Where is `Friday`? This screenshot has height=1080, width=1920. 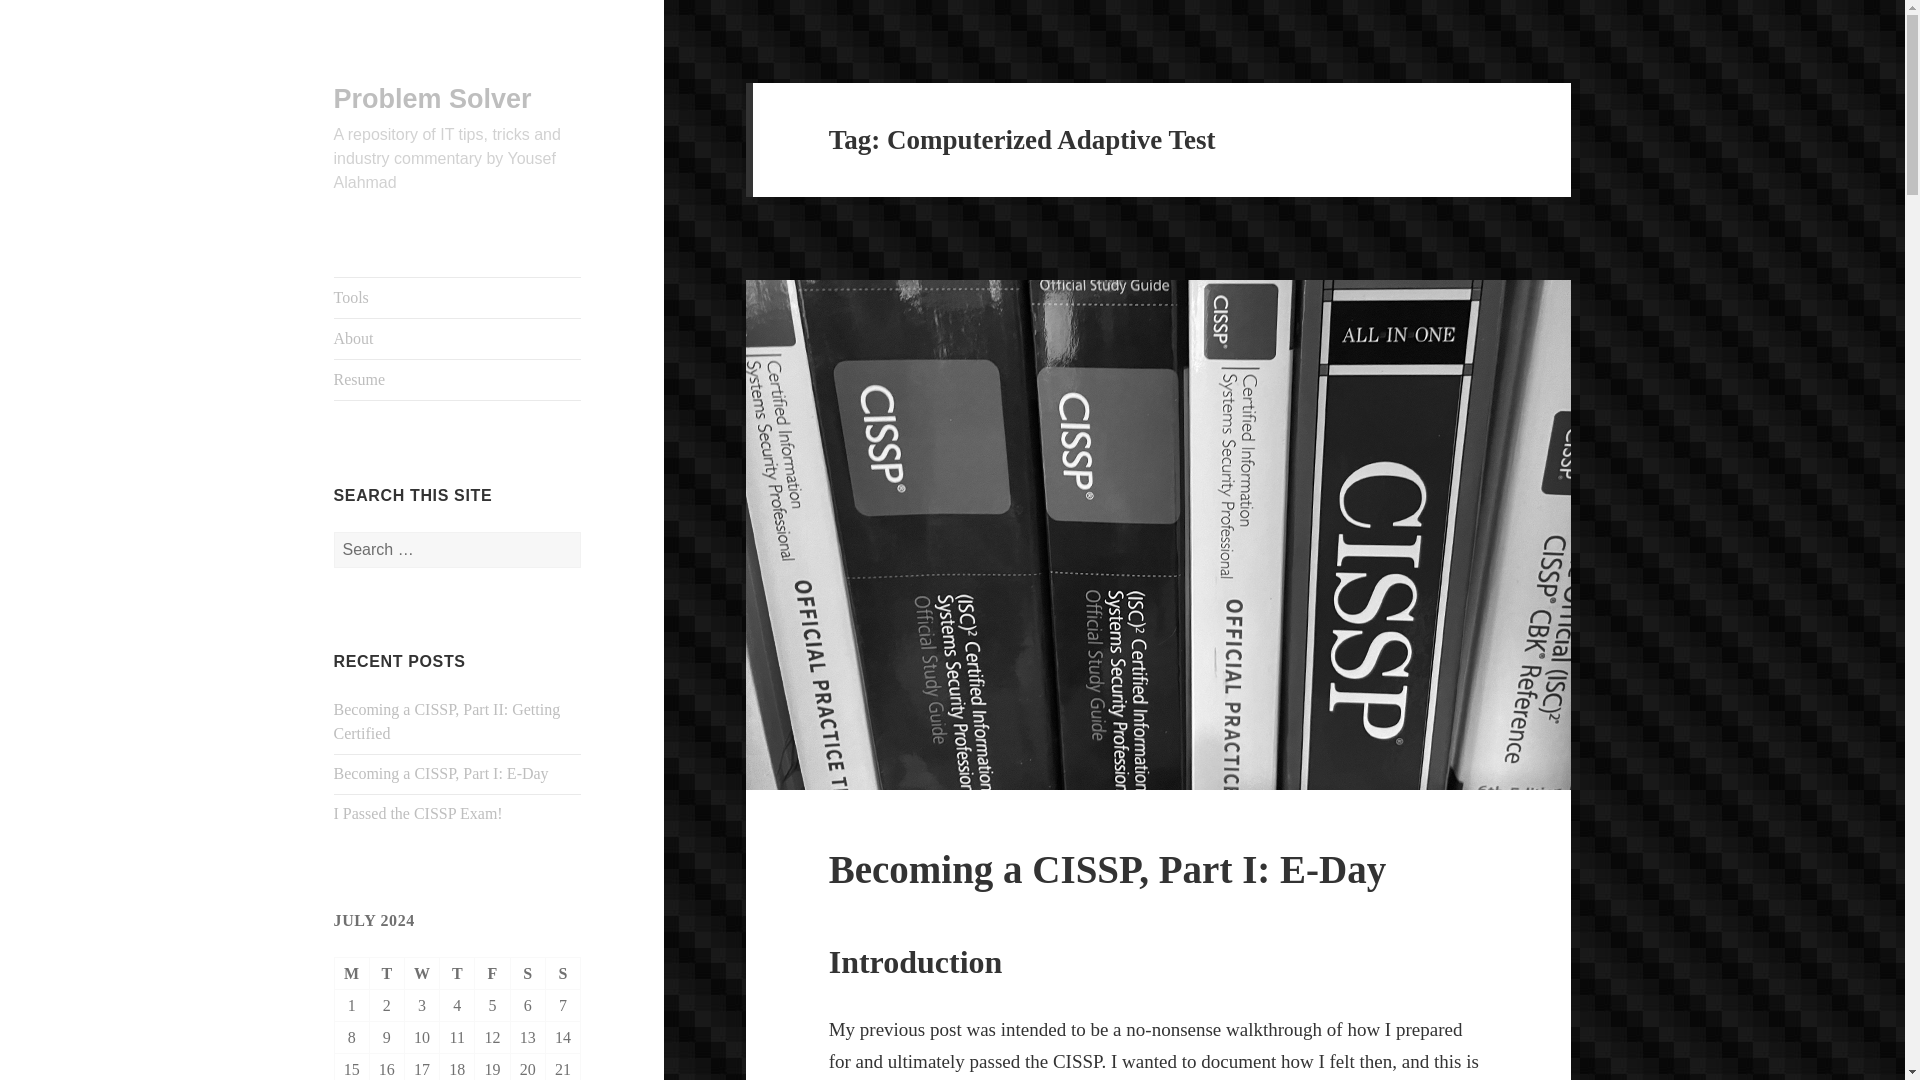 Friday is located at coordinates (492, 974).